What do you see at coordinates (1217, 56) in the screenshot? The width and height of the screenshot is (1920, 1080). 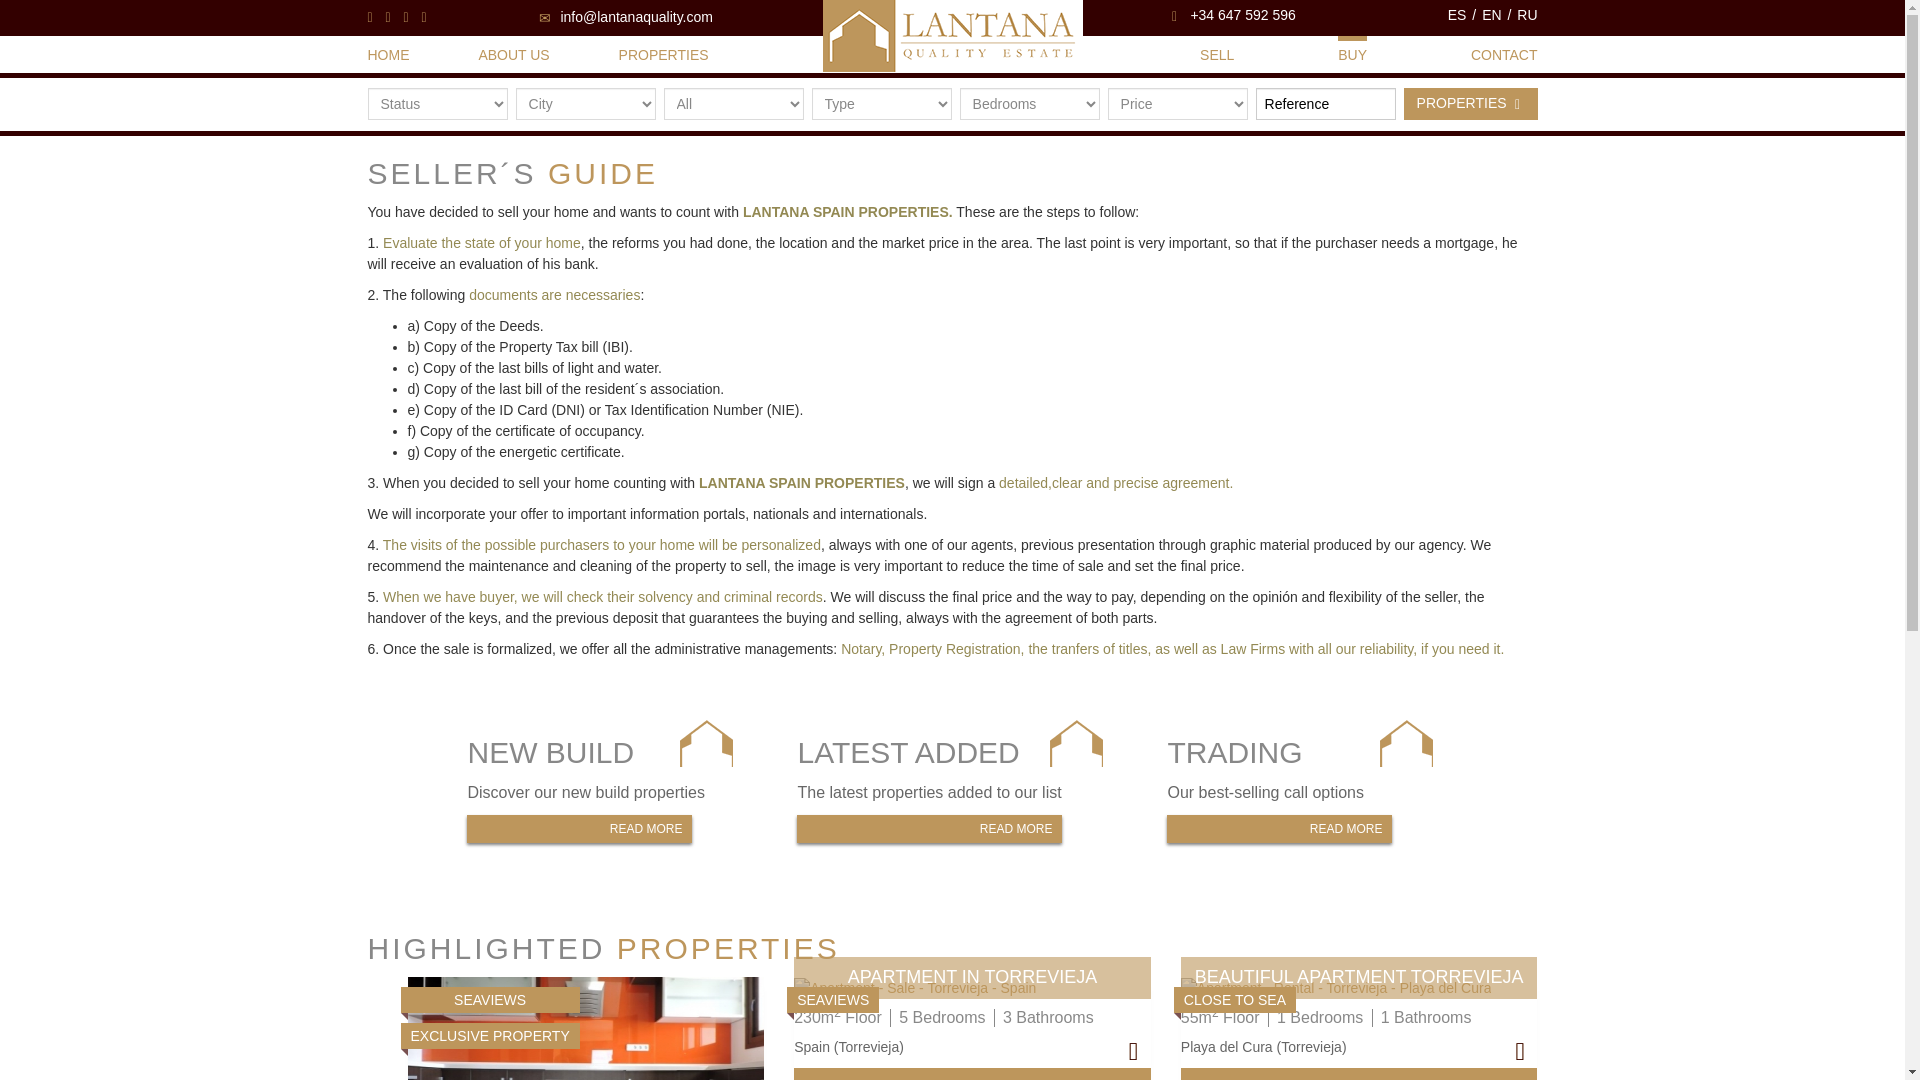 I see `SELL` at bounding box center [1217, 56].